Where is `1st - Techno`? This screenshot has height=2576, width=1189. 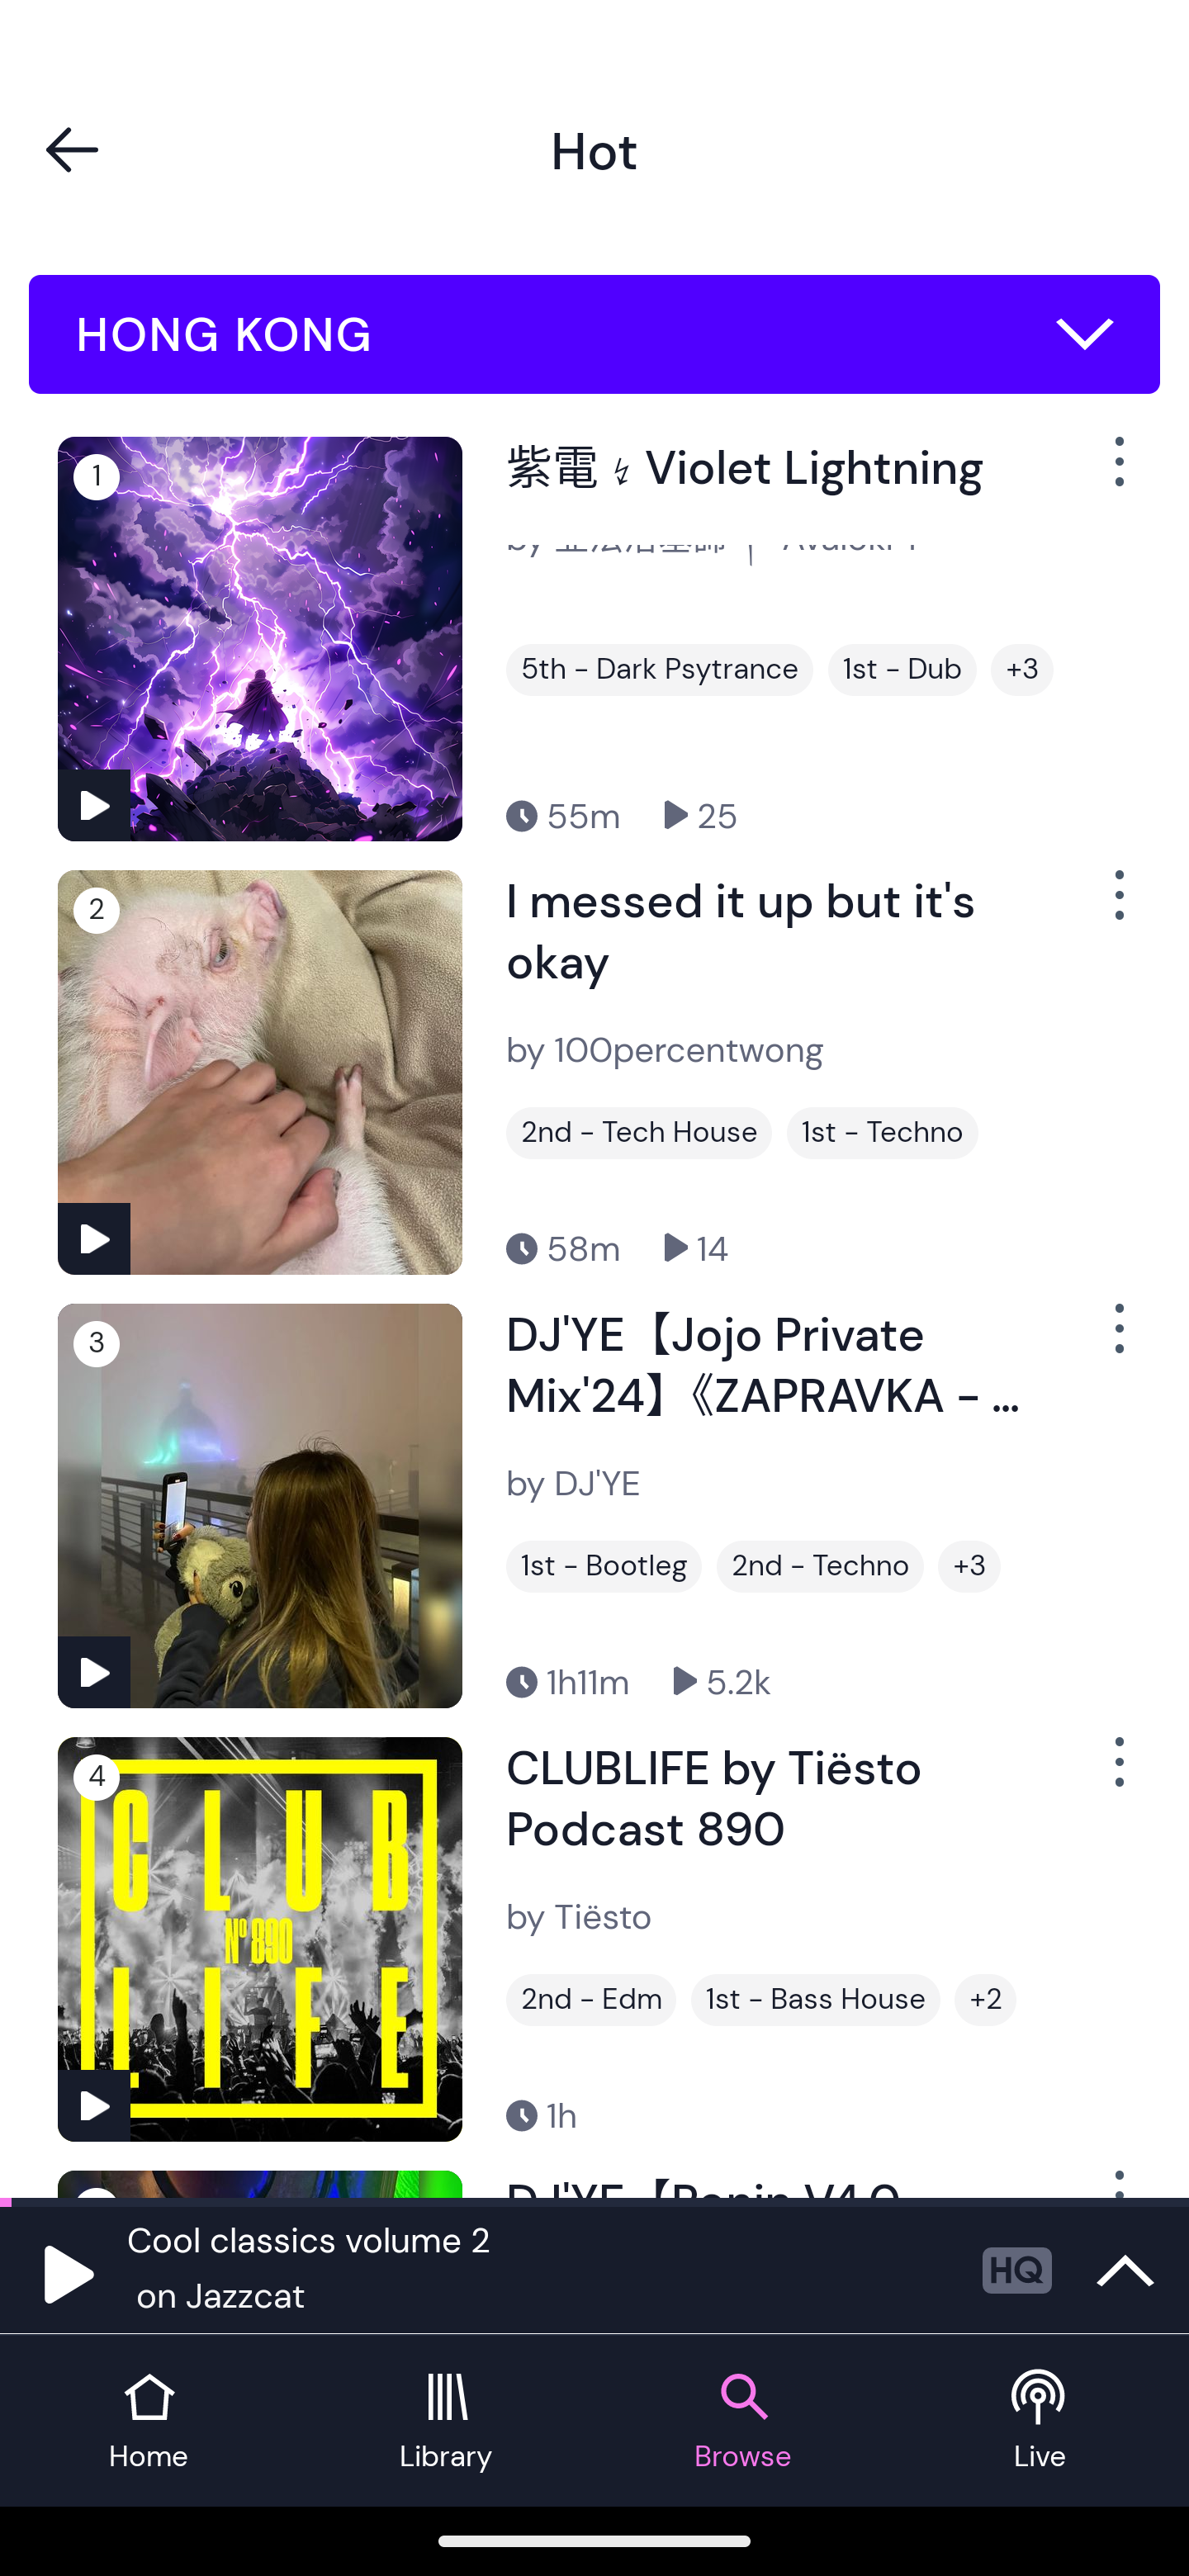
1st - Techno is located at coordinates (883, 1133).